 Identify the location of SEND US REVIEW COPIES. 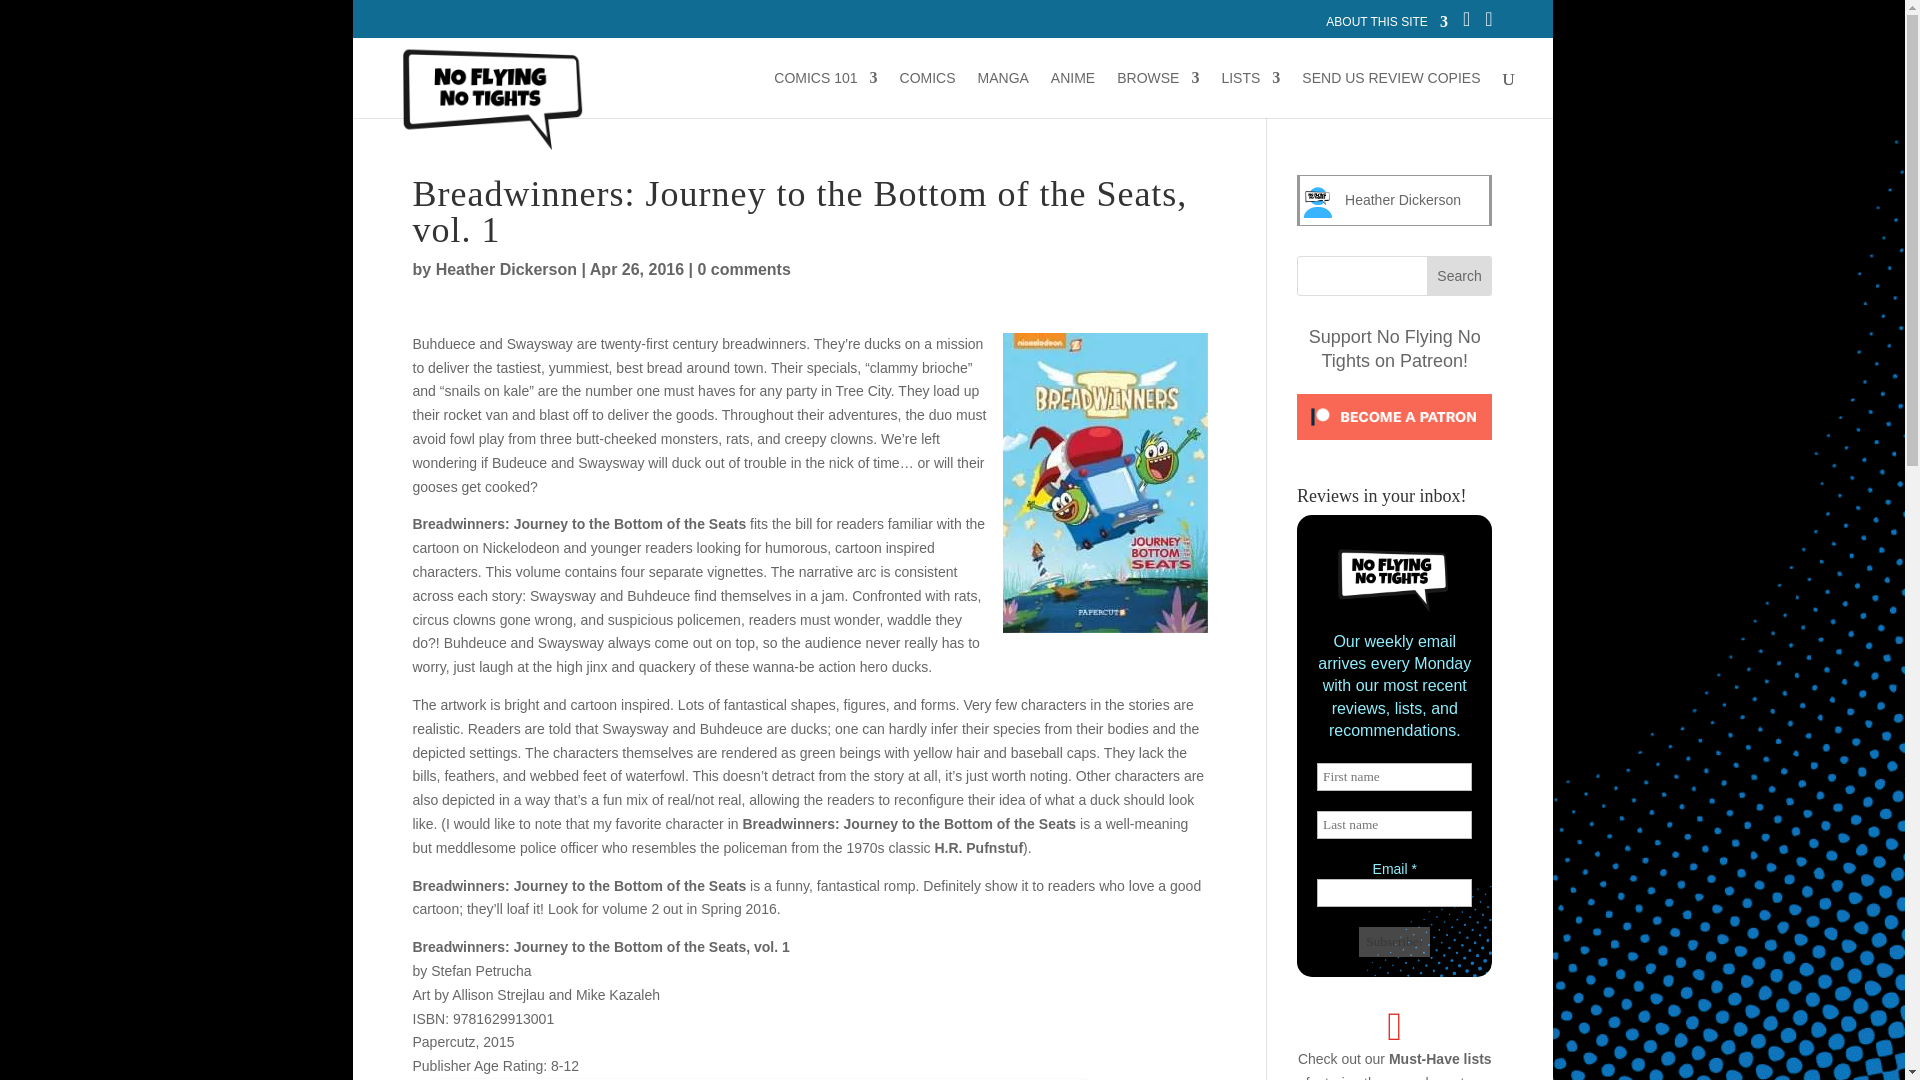
(1390, 94).